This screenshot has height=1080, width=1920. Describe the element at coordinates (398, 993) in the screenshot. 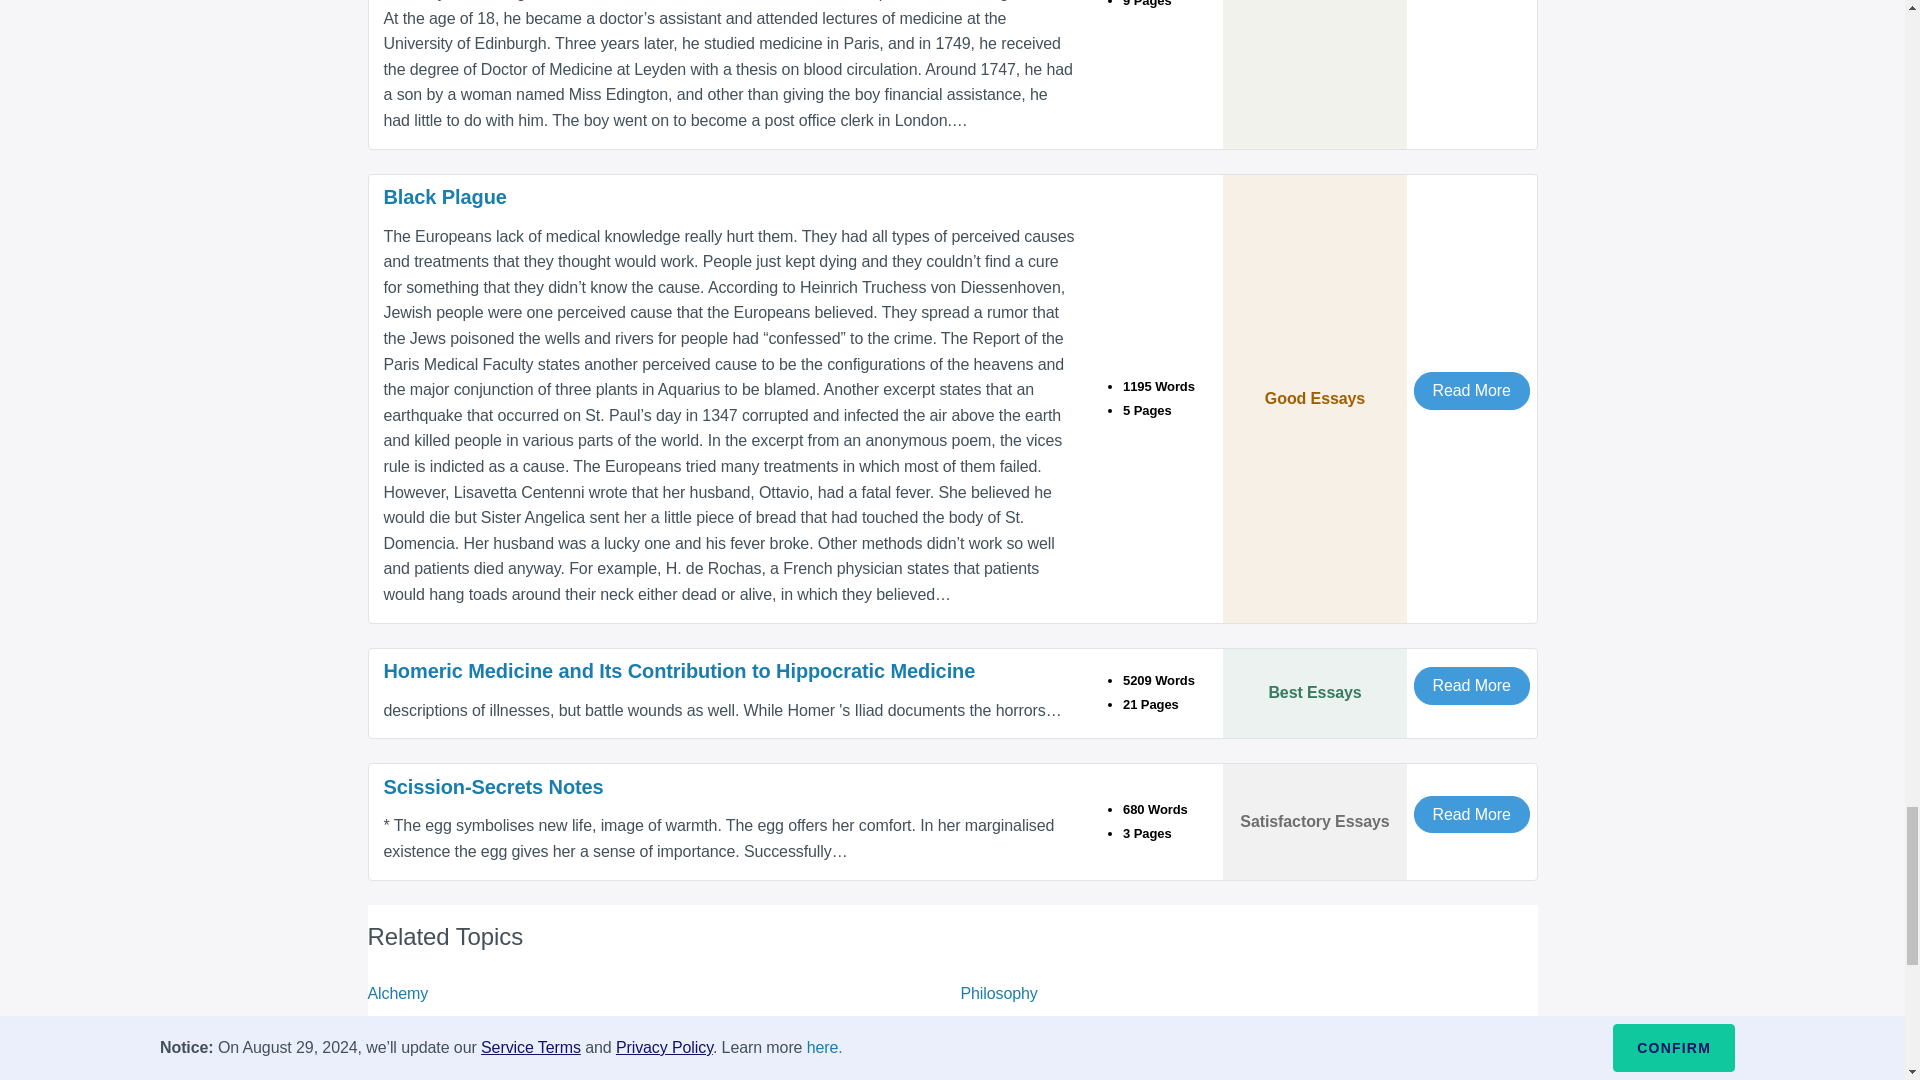

I see `Alchemy` at that location.